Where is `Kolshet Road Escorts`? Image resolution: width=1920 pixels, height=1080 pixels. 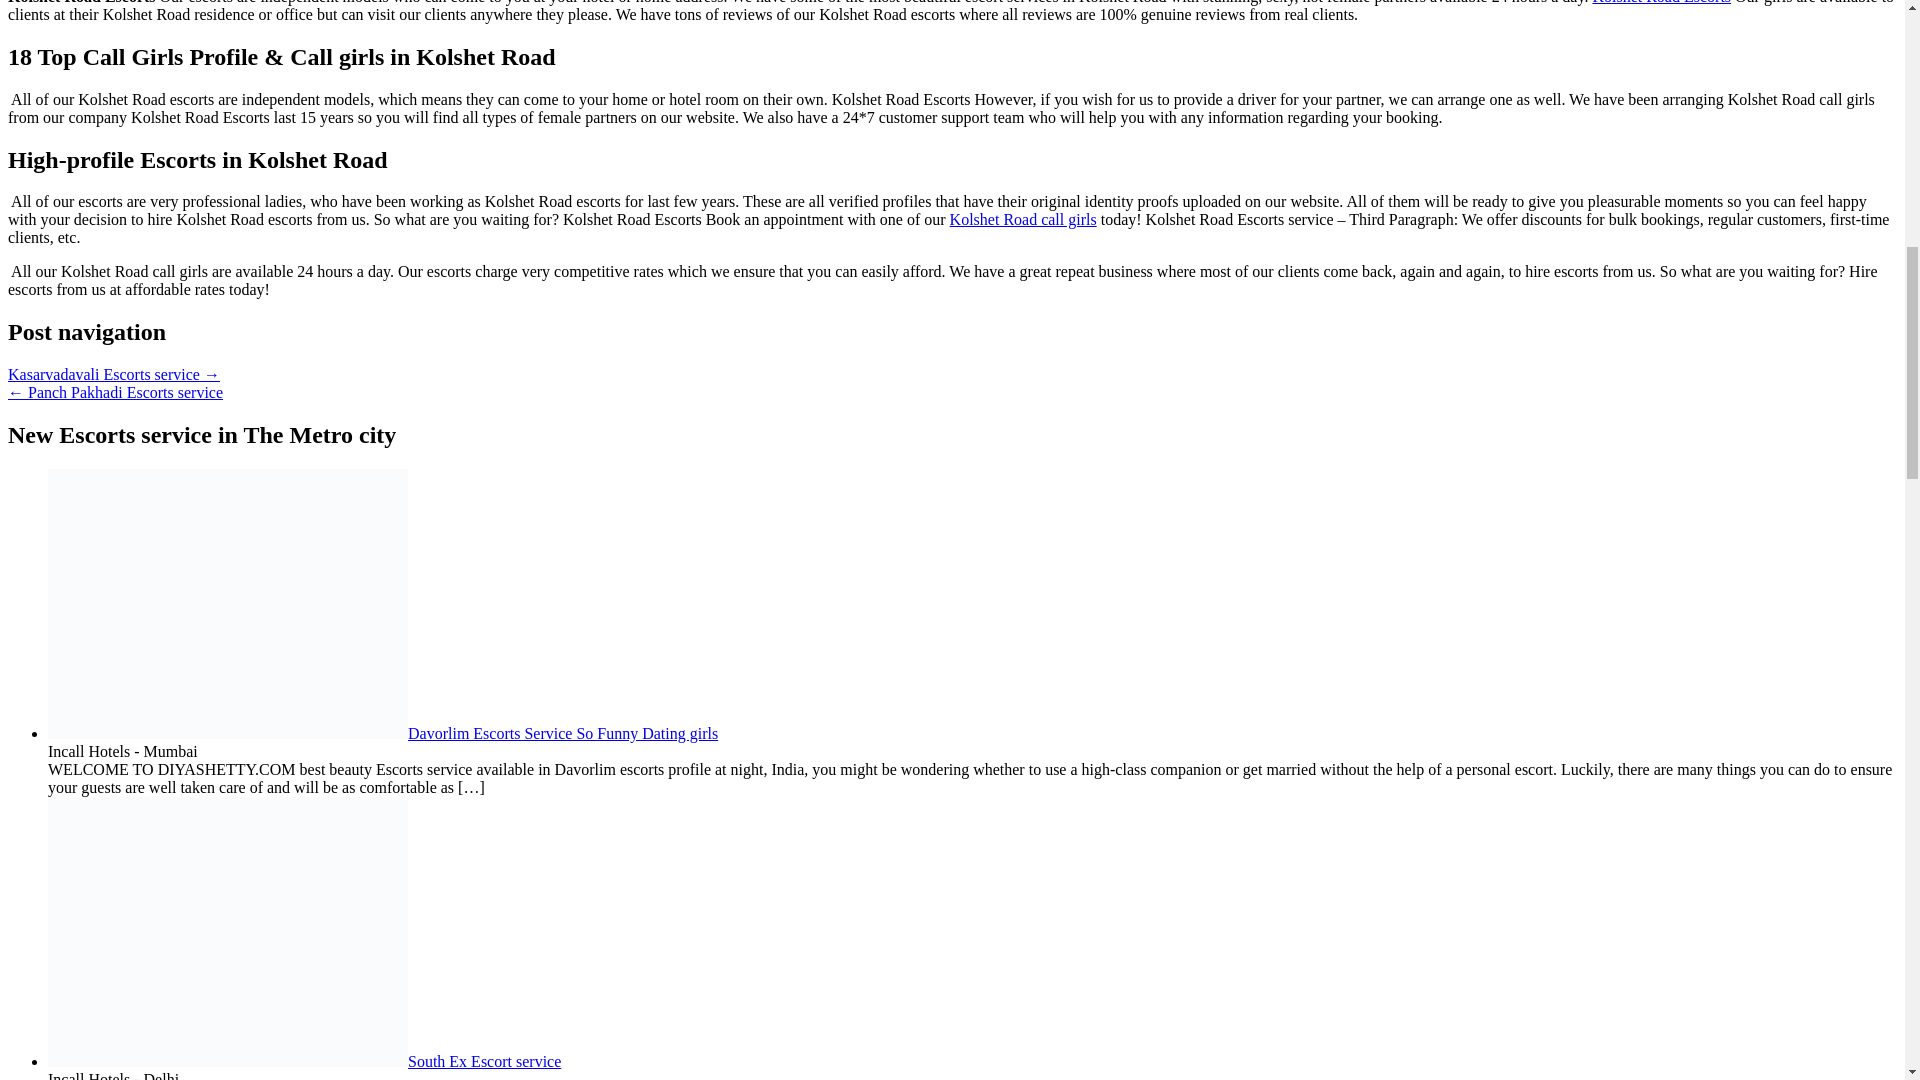
Kolshet Road Escorts is located at coordinates (1661, 2).